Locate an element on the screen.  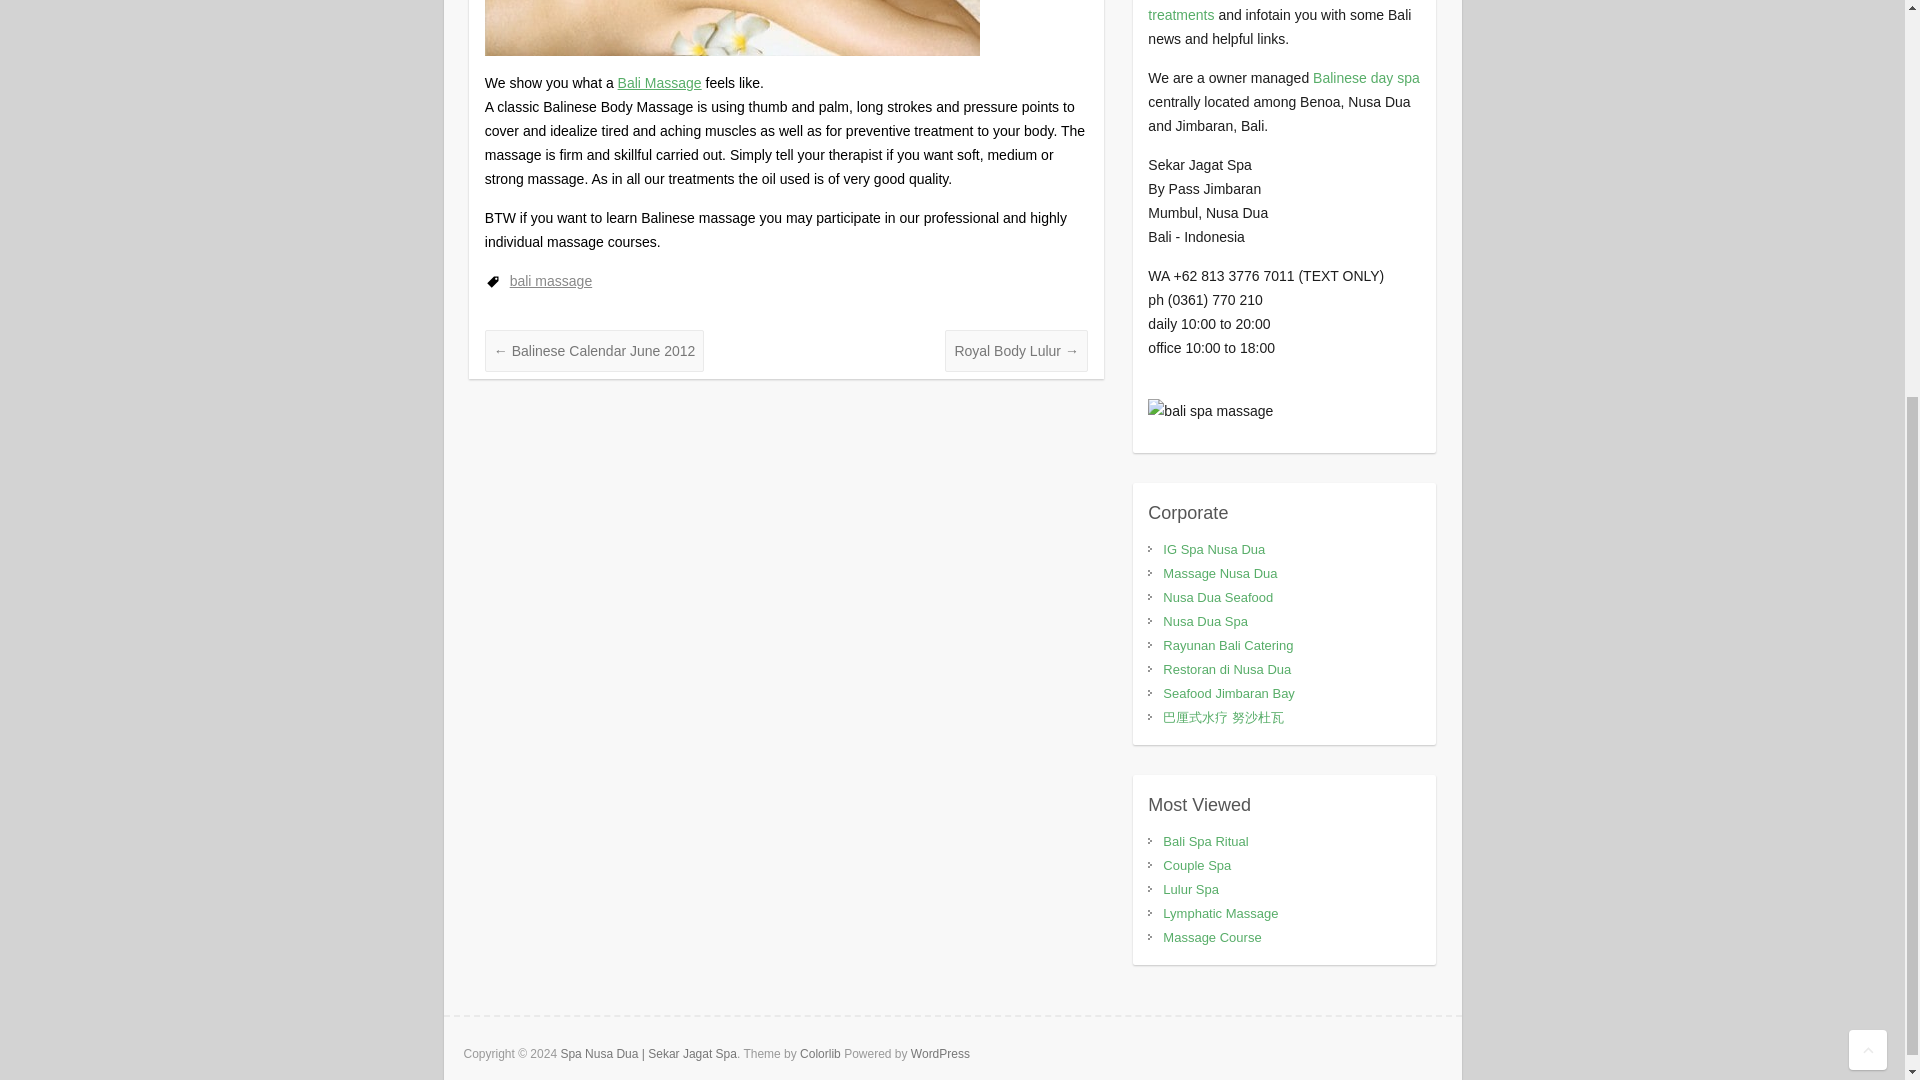
Bali Massage is located at coordinates (732, 28).